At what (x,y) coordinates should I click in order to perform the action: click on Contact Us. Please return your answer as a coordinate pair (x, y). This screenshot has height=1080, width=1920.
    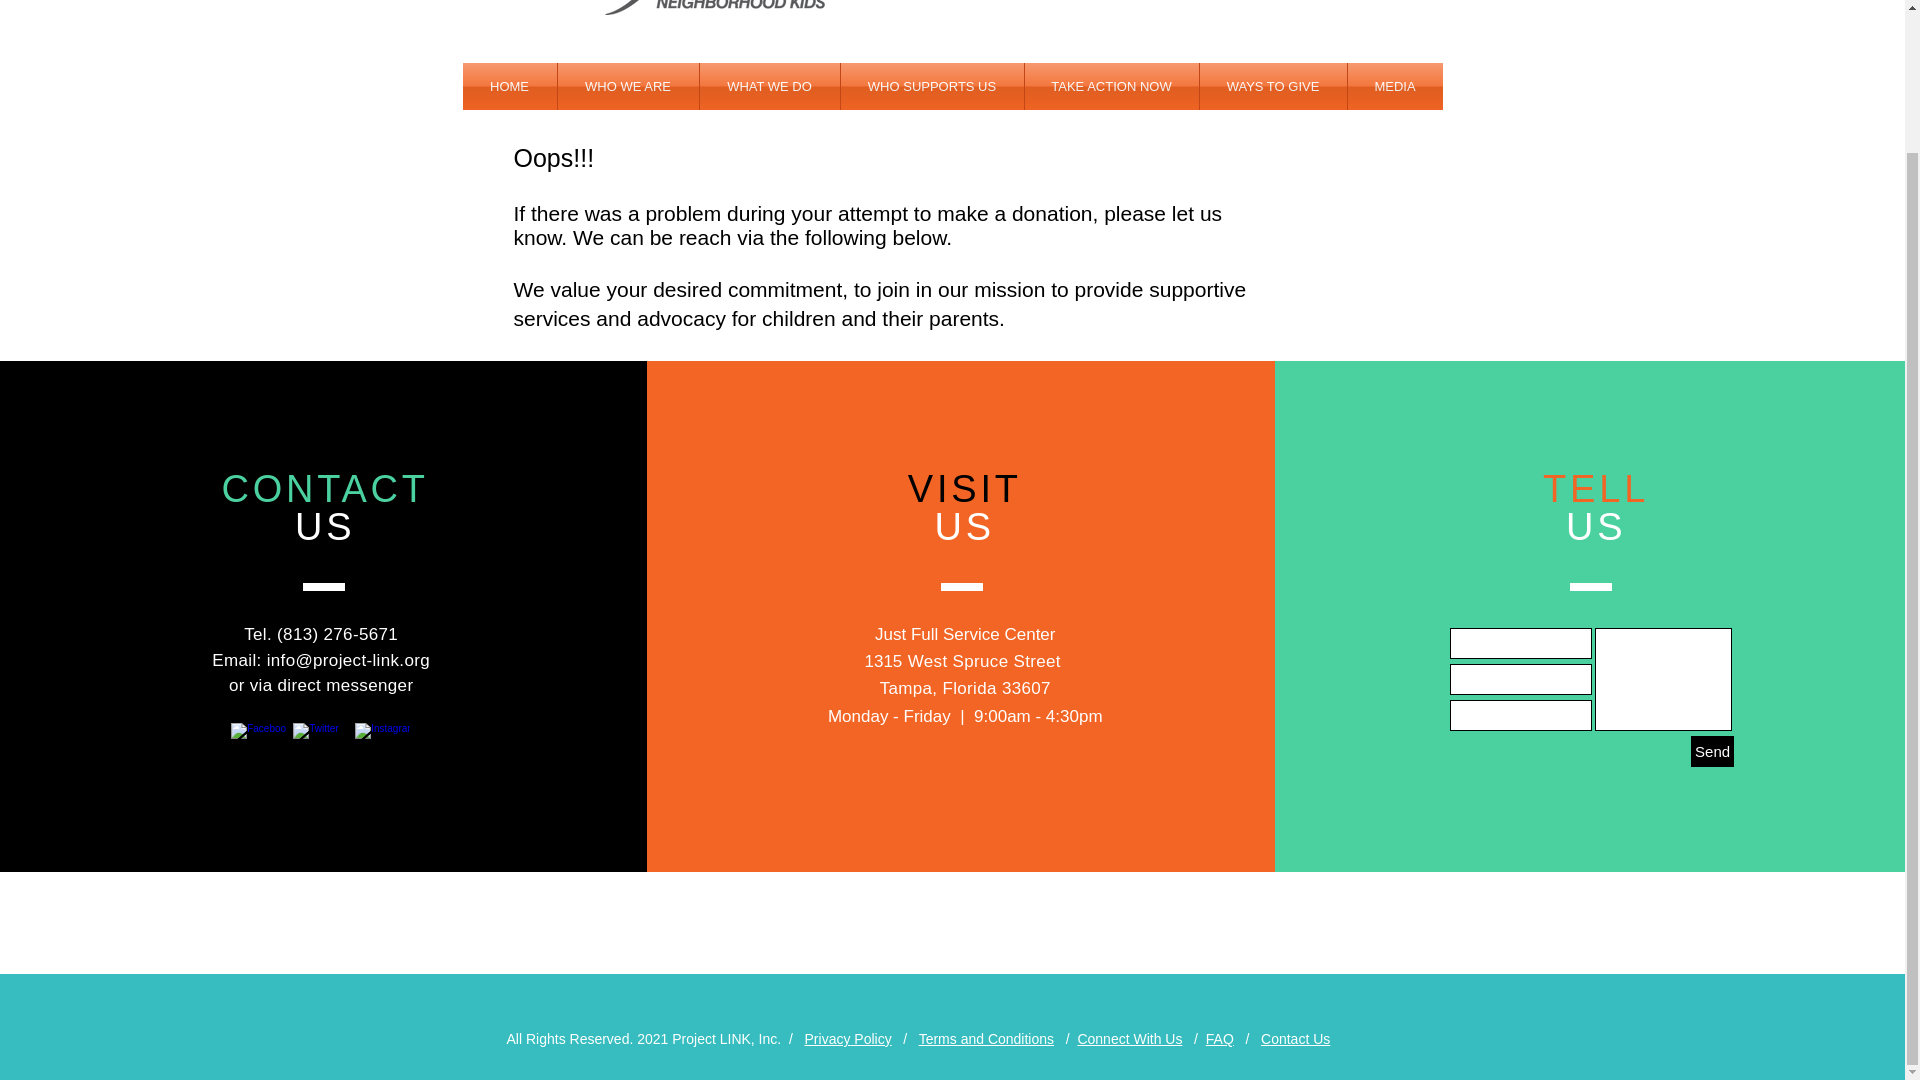
    Looking at the image, I should click on (1296, 1038).